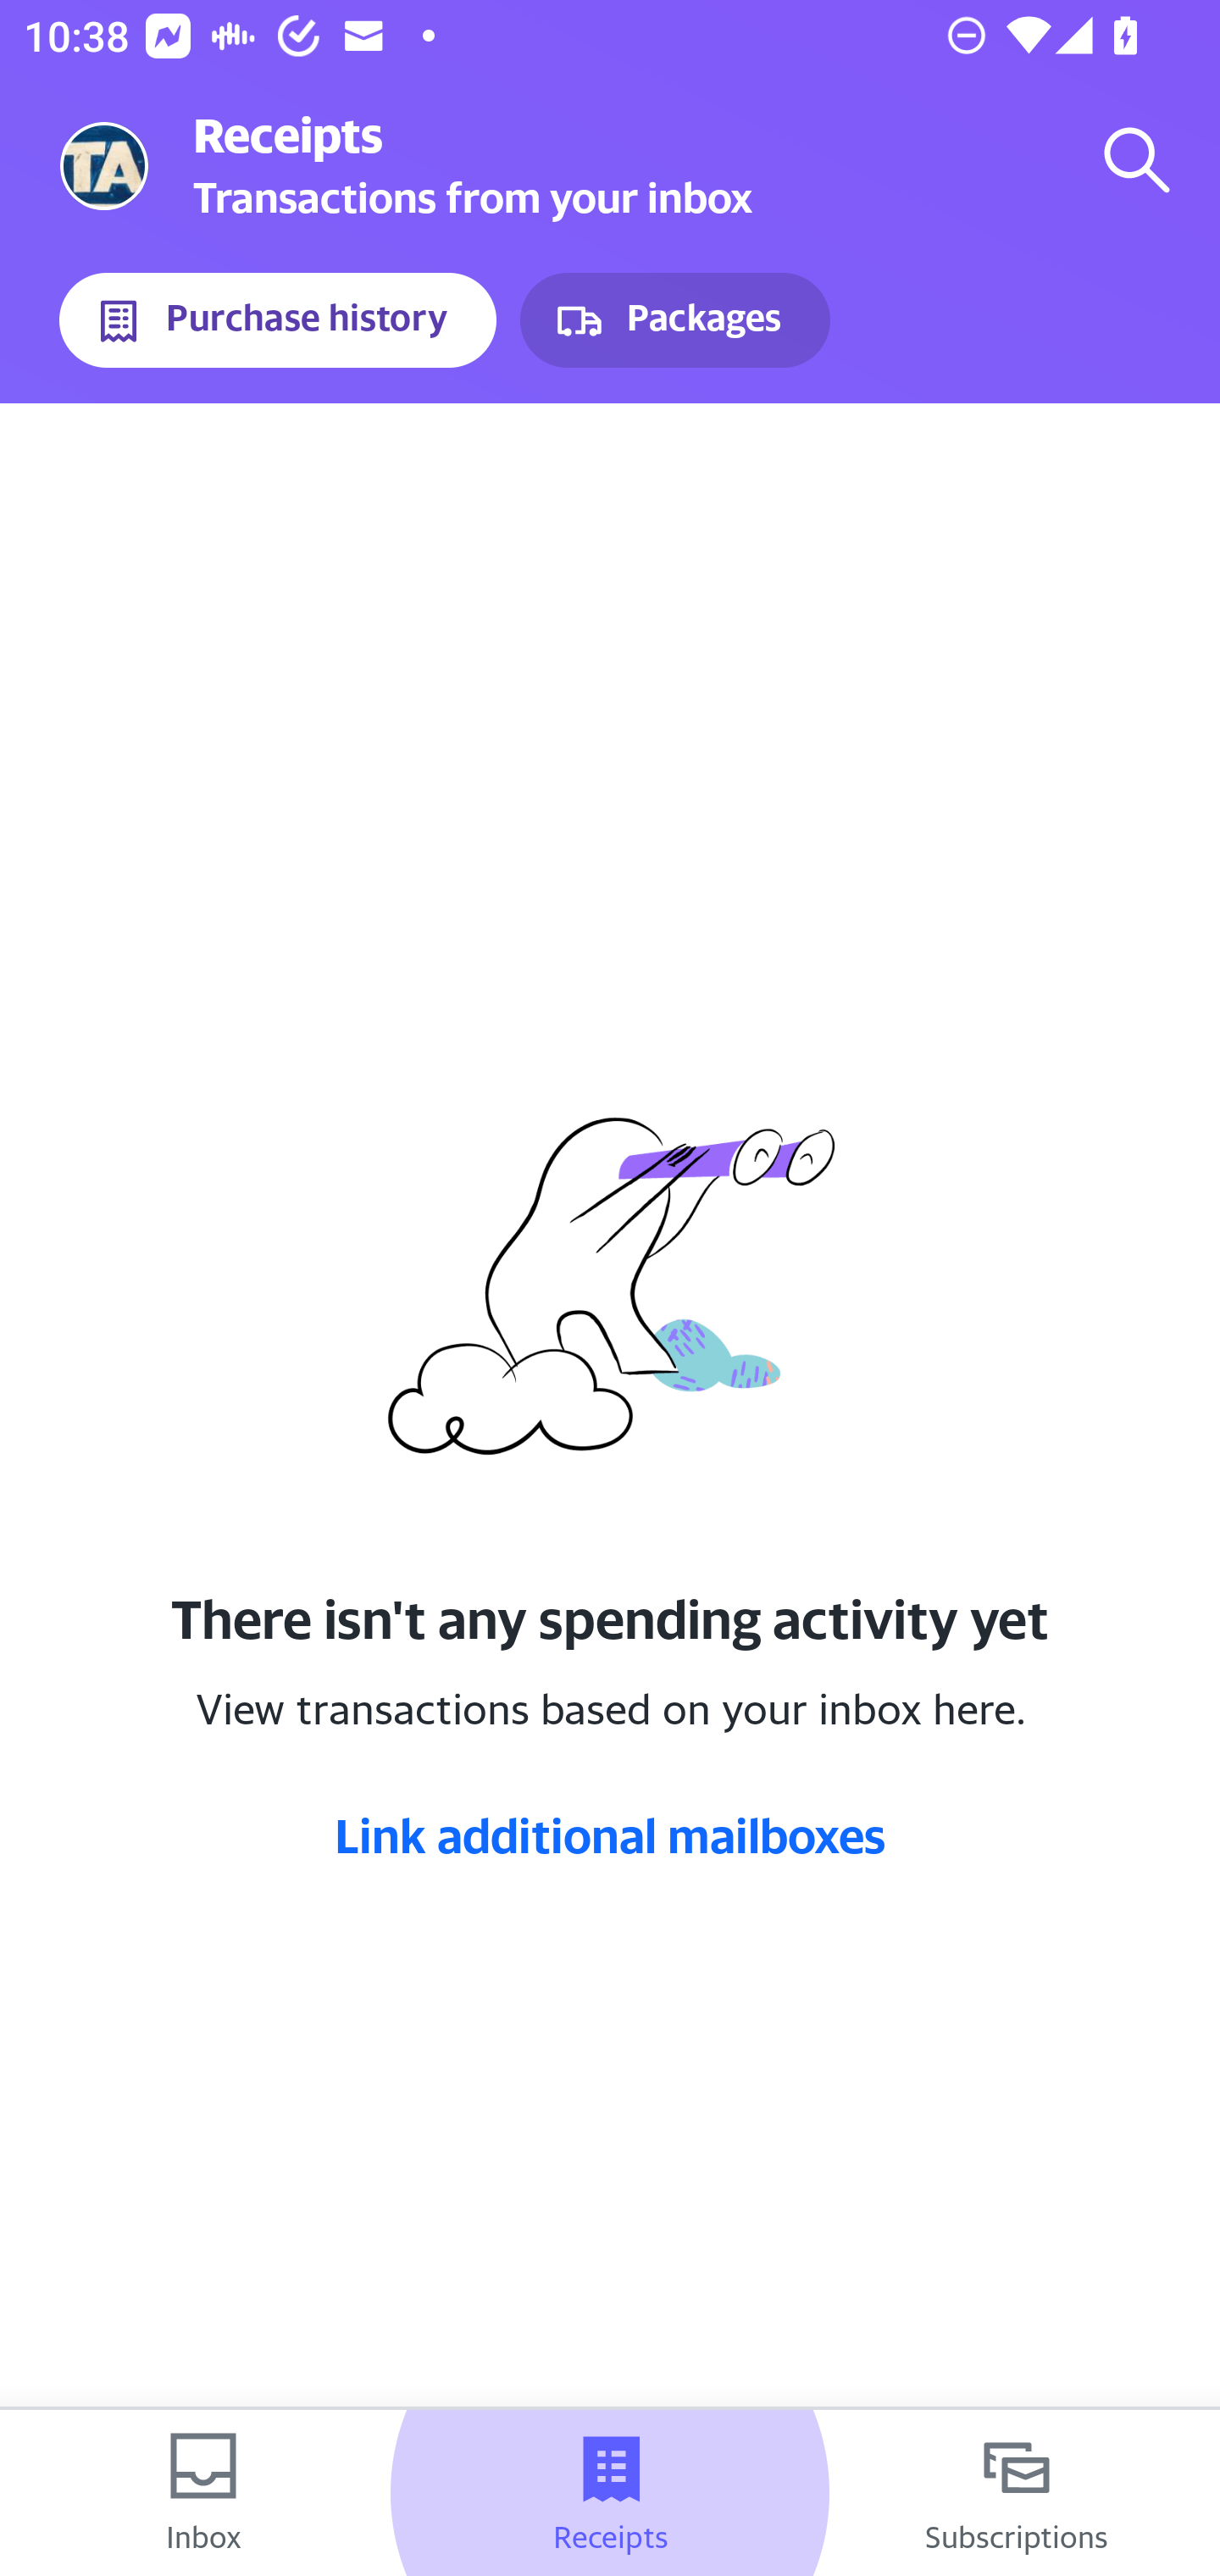  What do you see at coordinates (1017, 2493) in the screenshot?
I see `Subscriptions` at bounding box center [1017, 2493].